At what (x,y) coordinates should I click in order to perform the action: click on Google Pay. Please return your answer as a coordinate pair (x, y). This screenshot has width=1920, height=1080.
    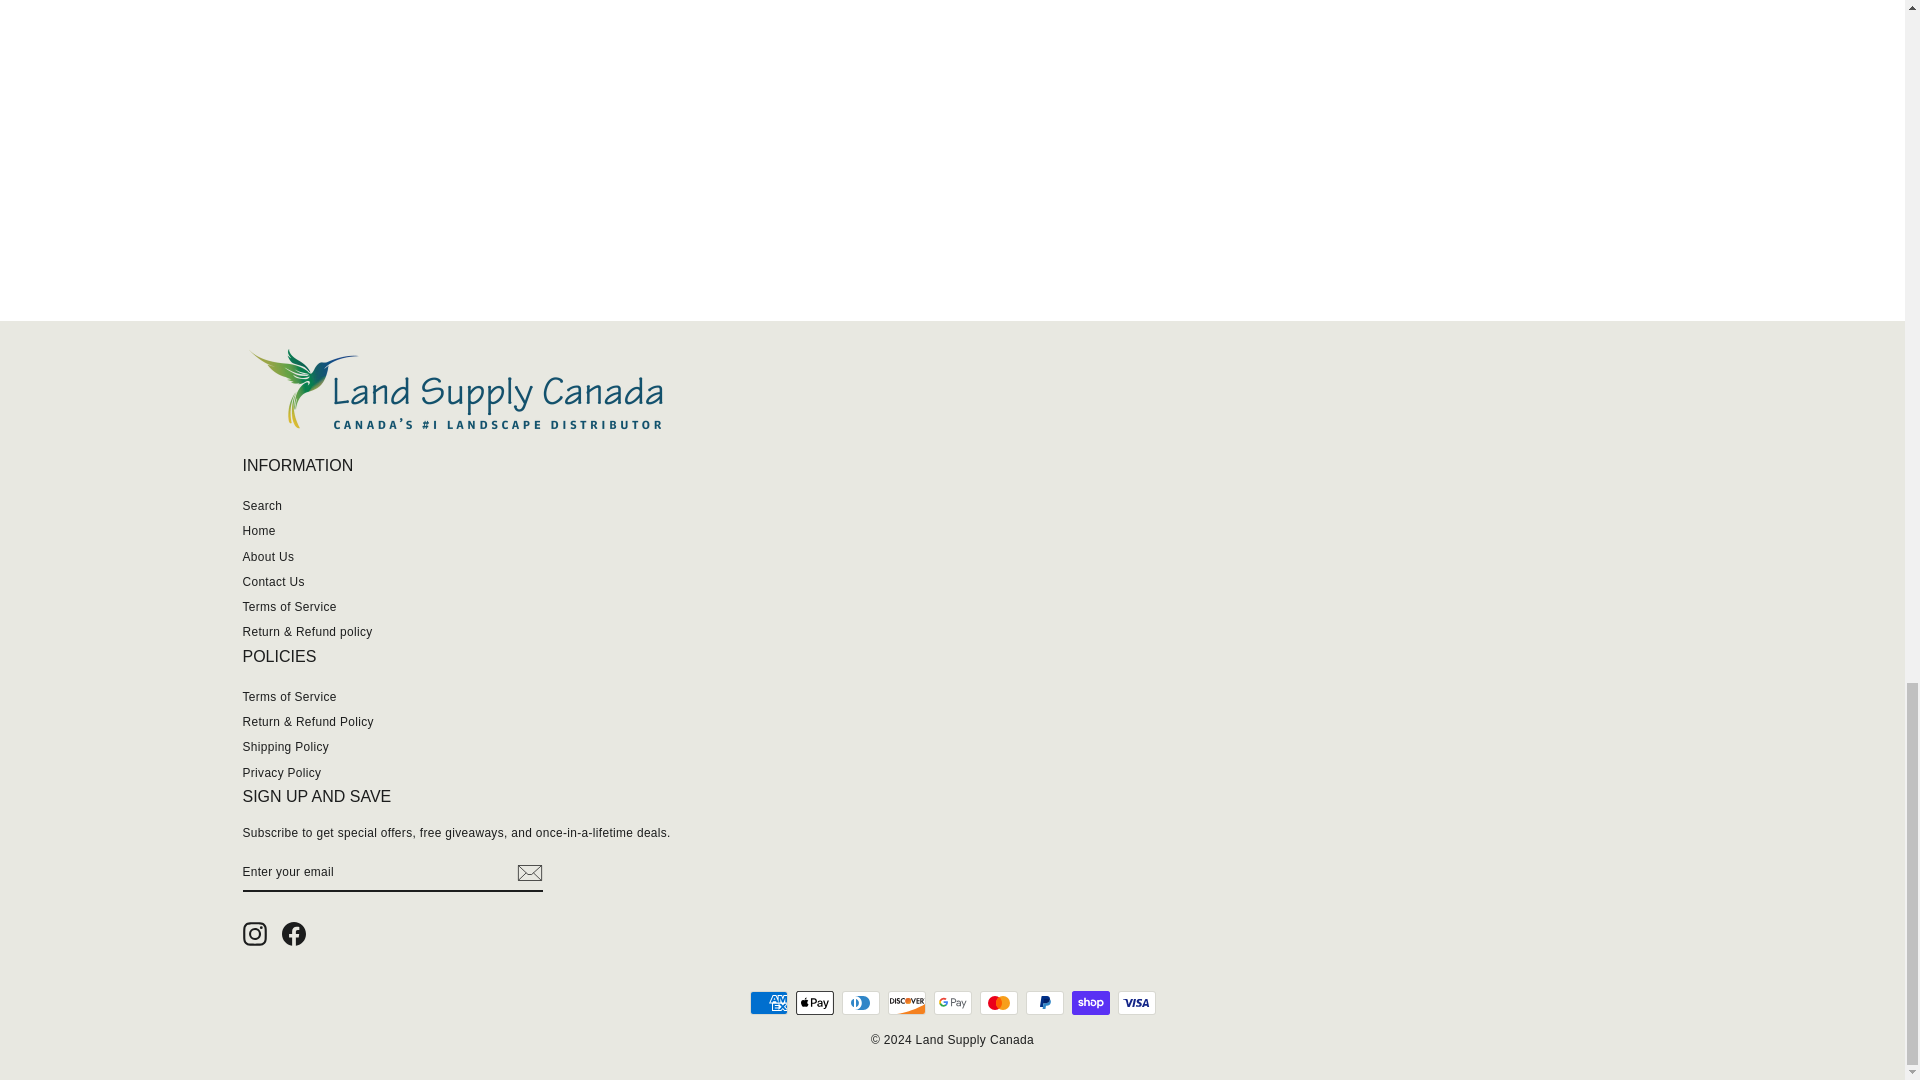
    Looking at the image, I should click on (952, 1002).